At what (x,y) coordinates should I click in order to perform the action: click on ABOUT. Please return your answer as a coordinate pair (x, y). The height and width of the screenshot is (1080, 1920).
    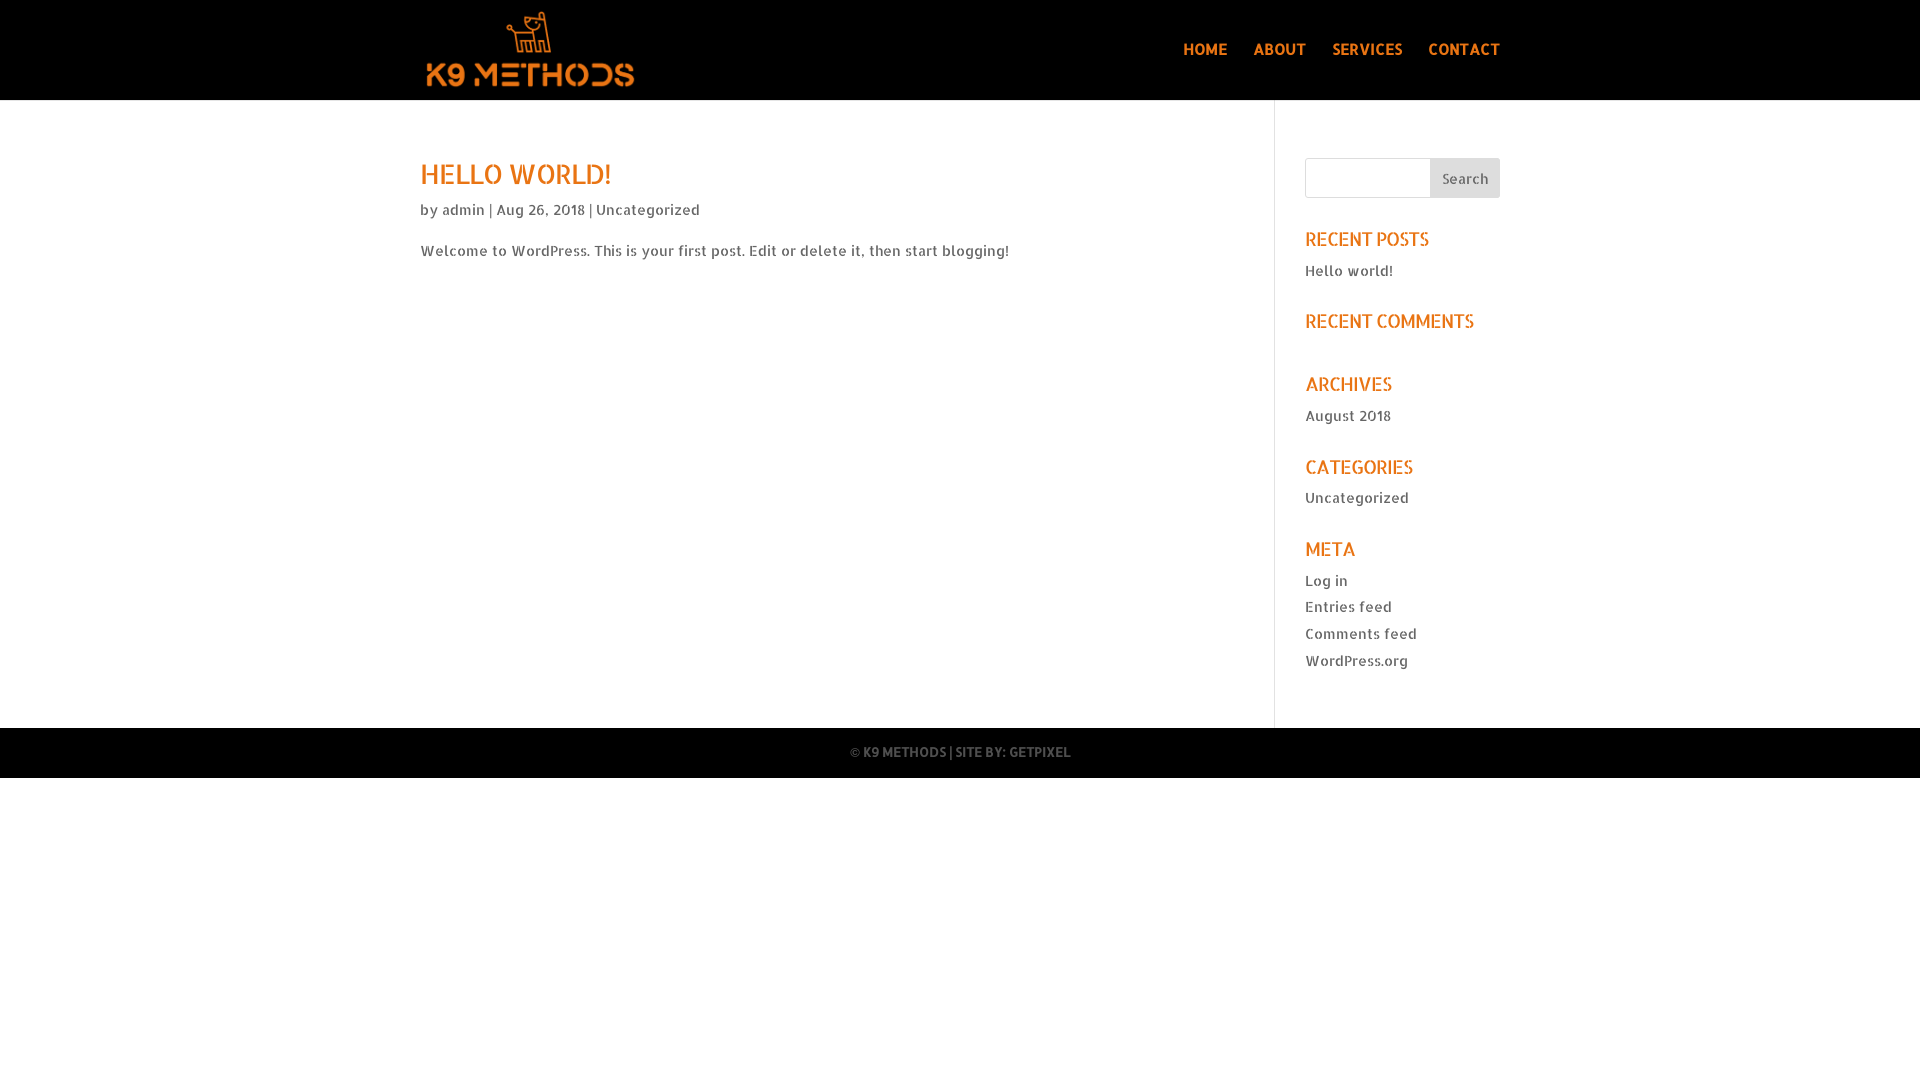
    Looking at the image, I should click on (1280, 72).